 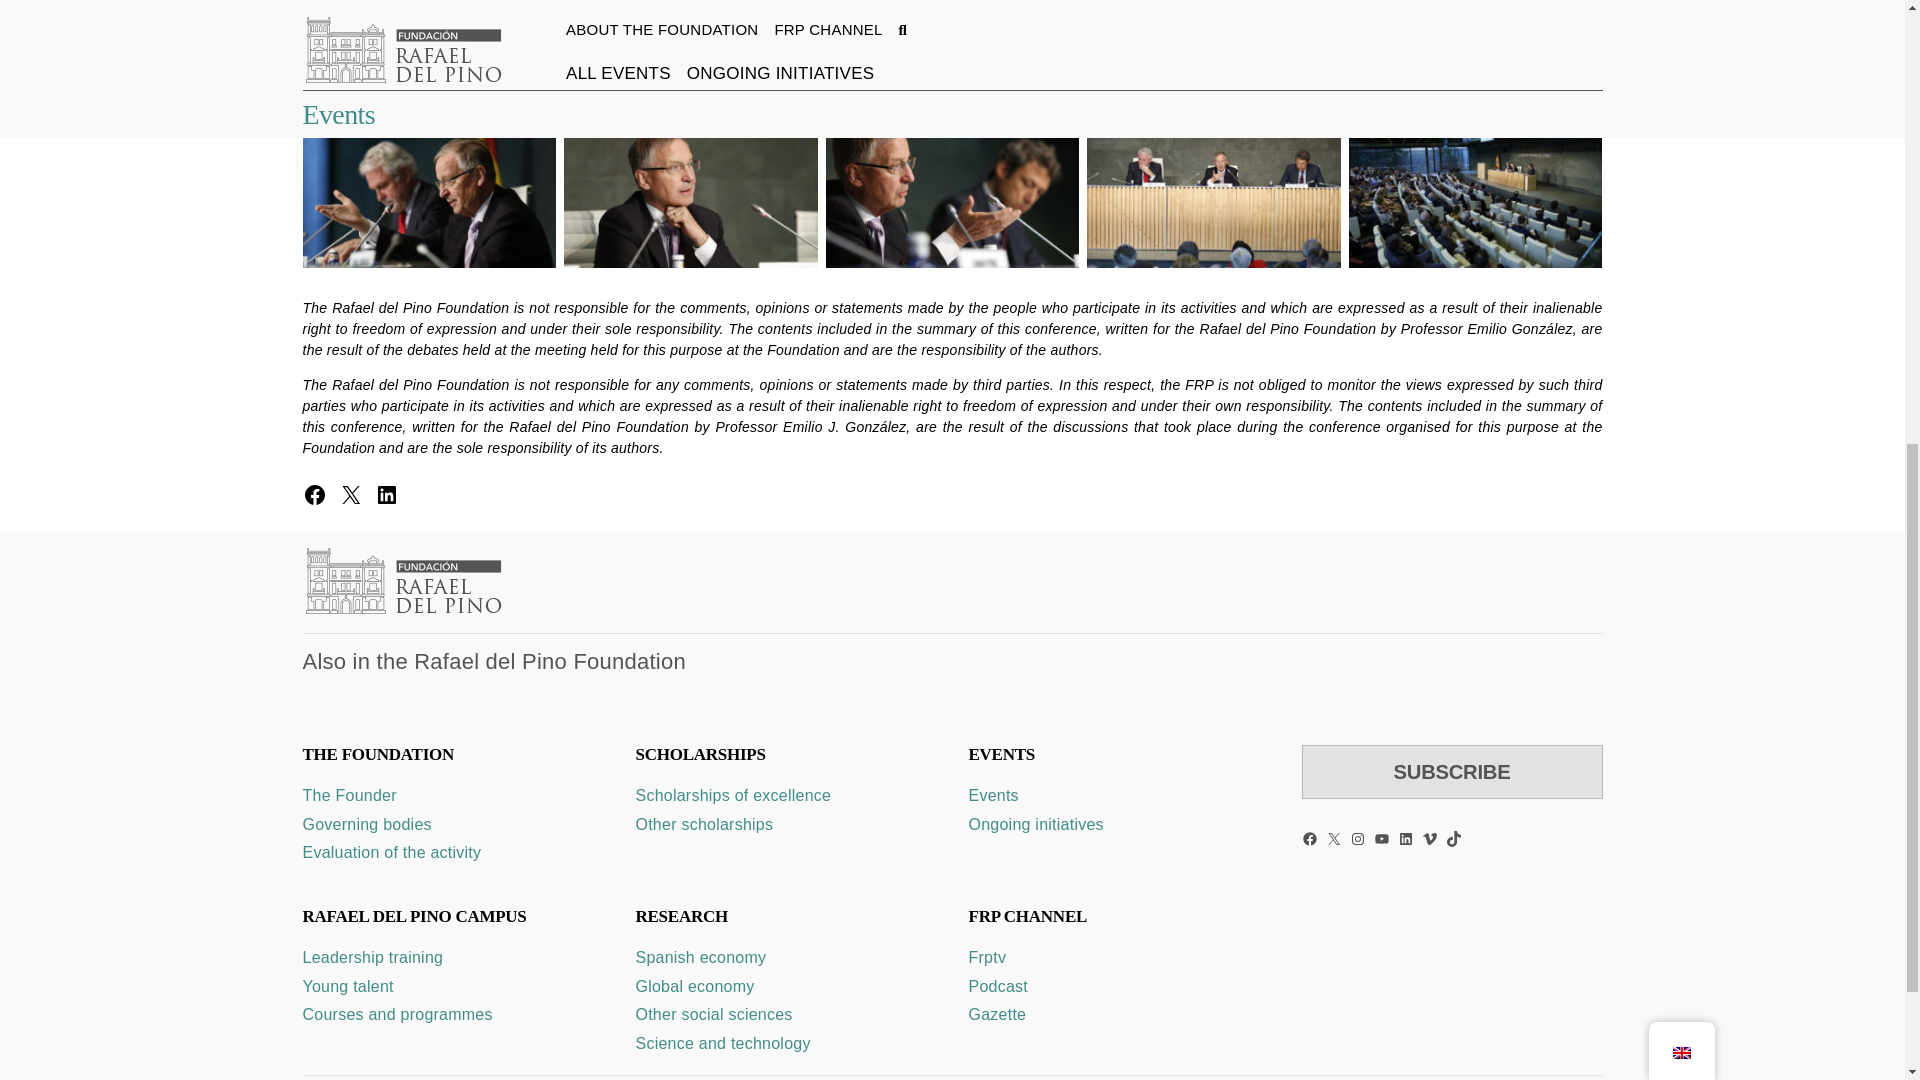 What do you see at coordinates (366, 824) in the screenshot?
I see `Governing bodies` at bounding box center [366, 824].